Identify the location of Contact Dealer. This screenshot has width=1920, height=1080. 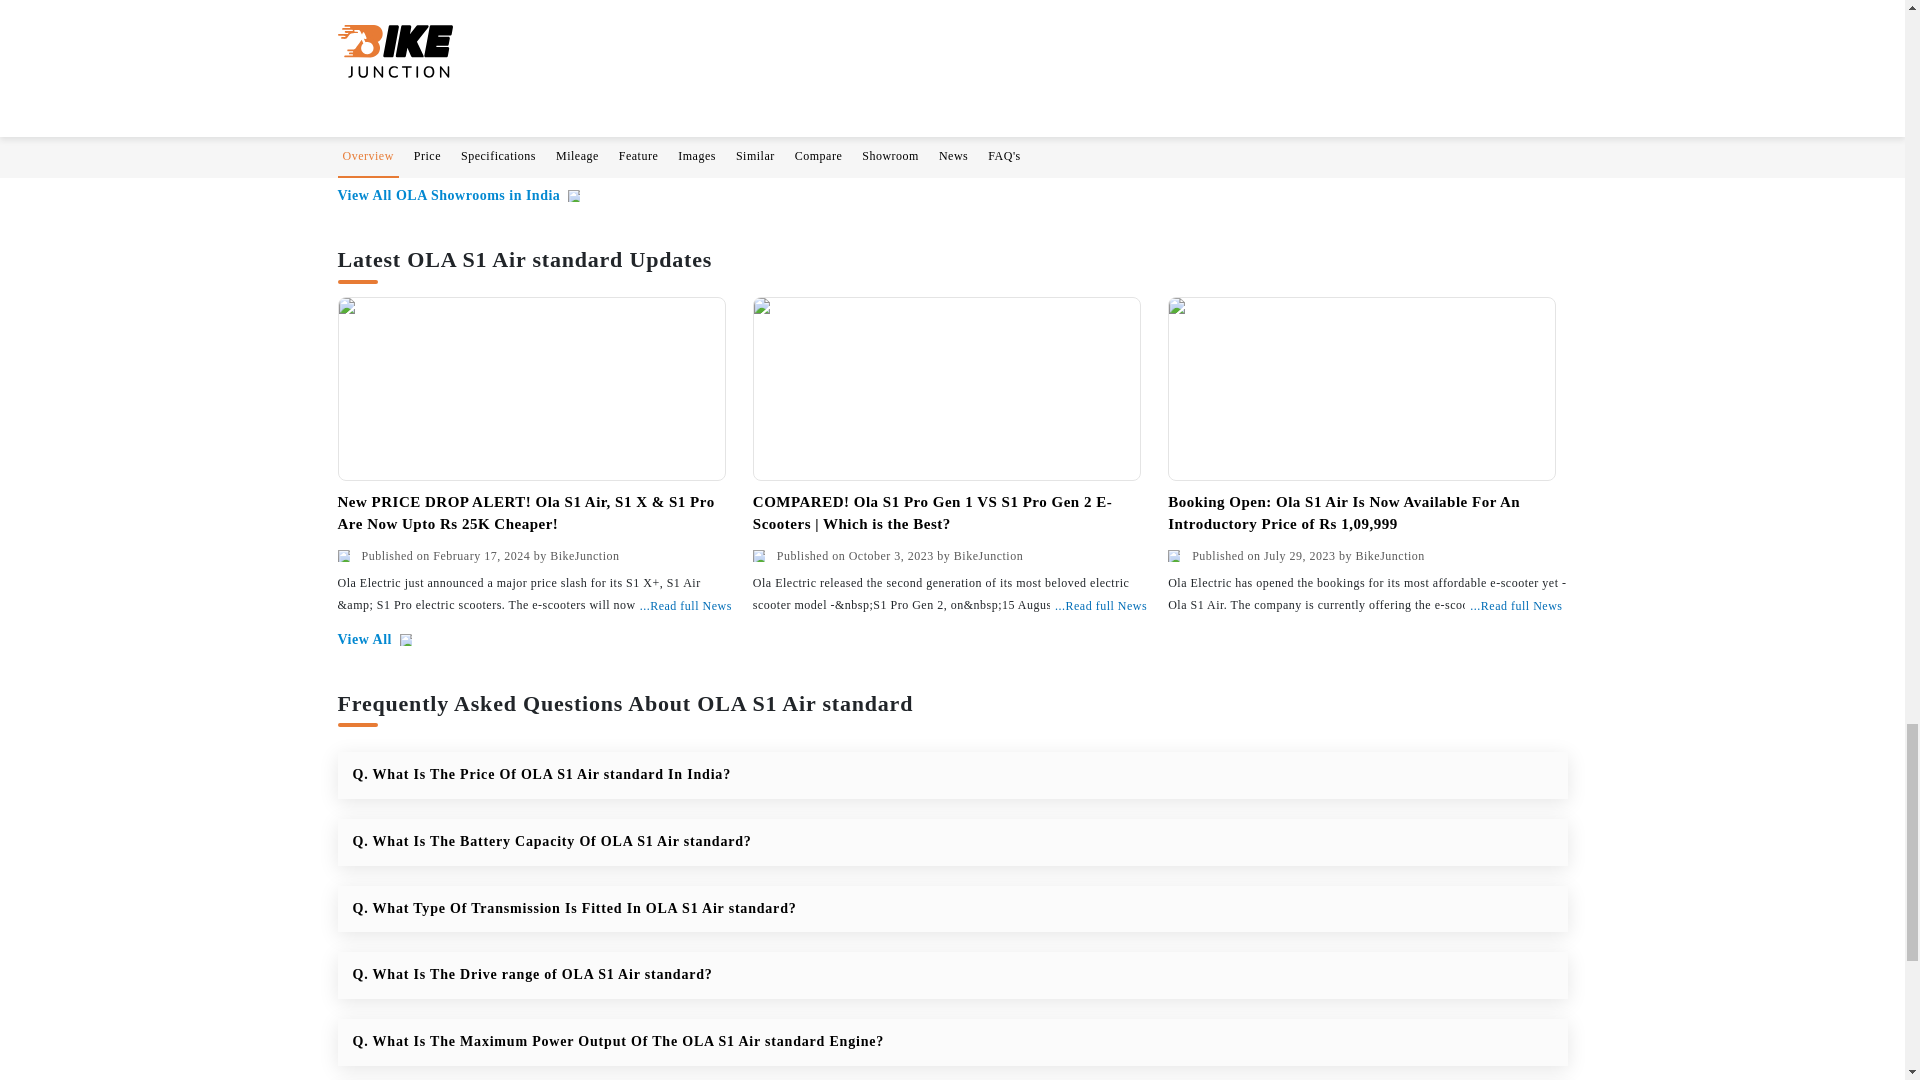
(452, 130).